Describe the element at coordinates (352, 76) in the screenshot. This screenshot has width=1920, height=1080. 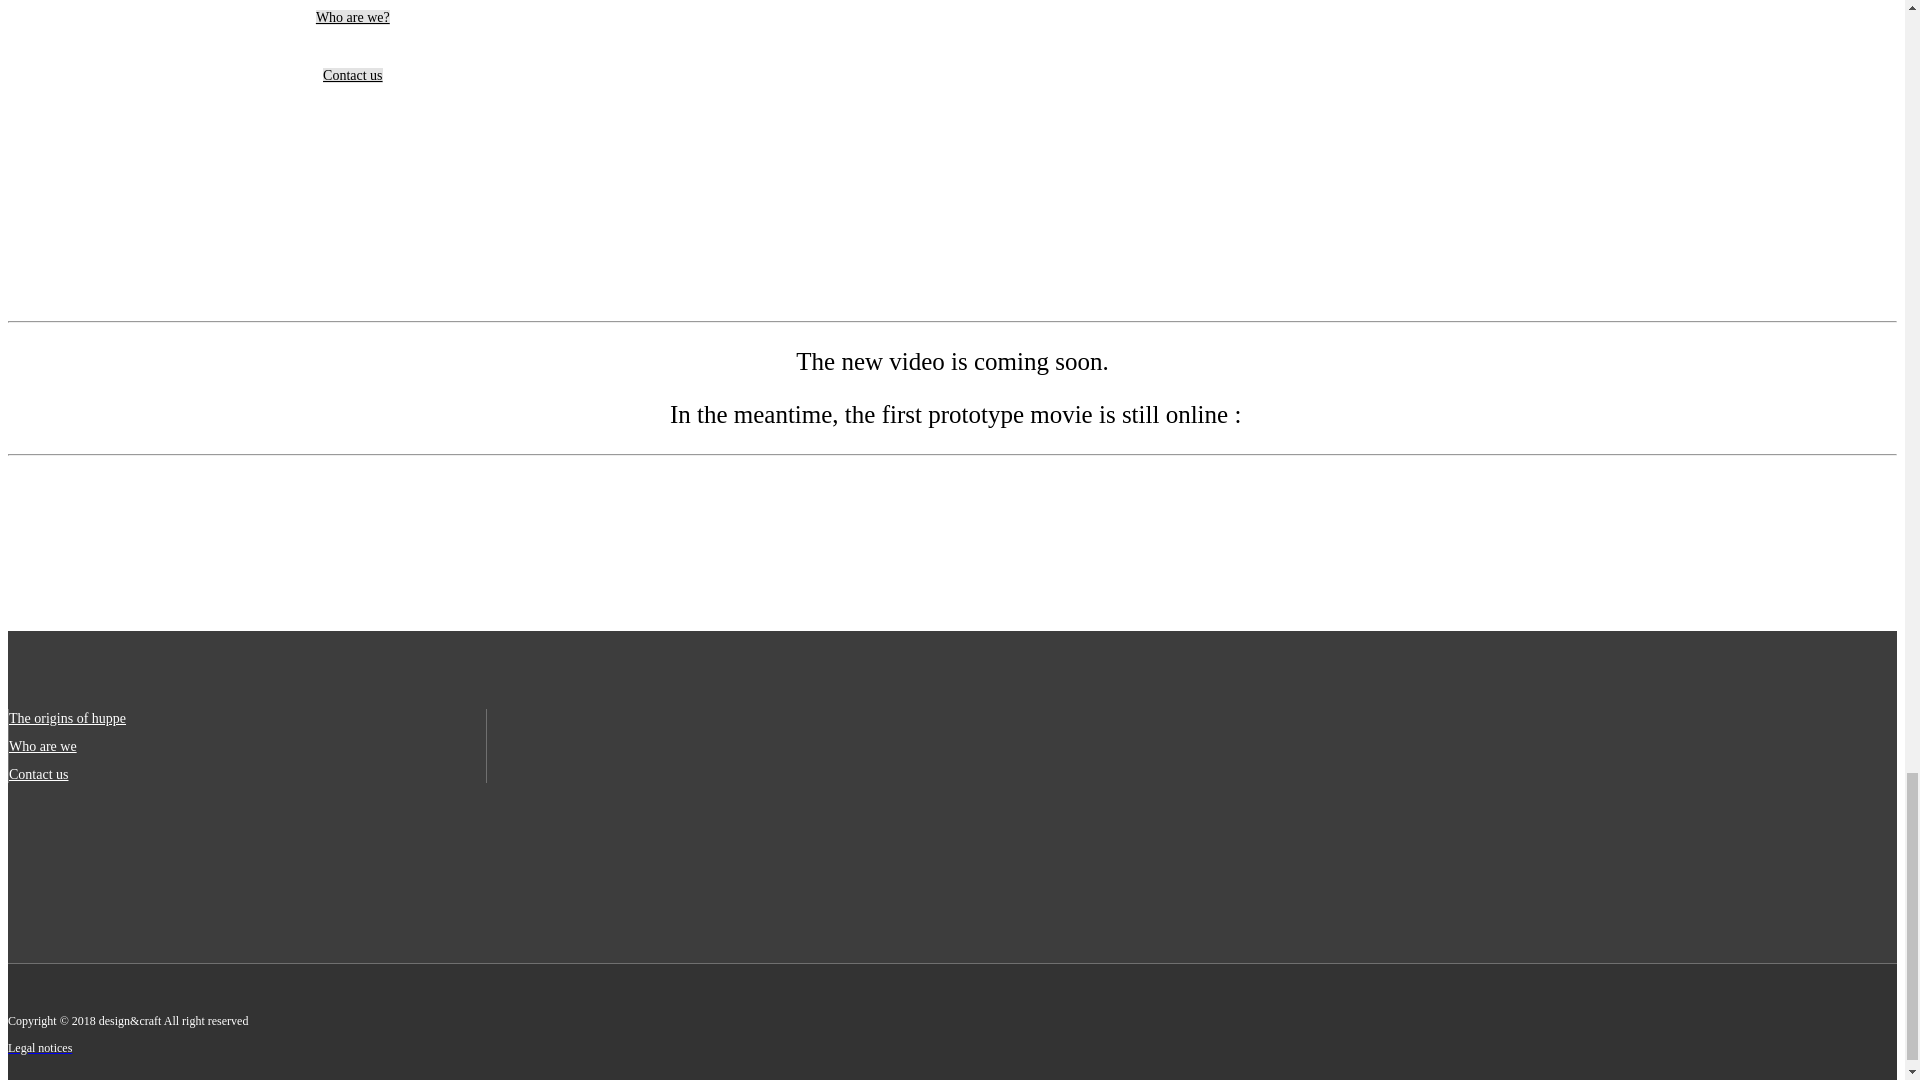
I see `Contact us` at that location.